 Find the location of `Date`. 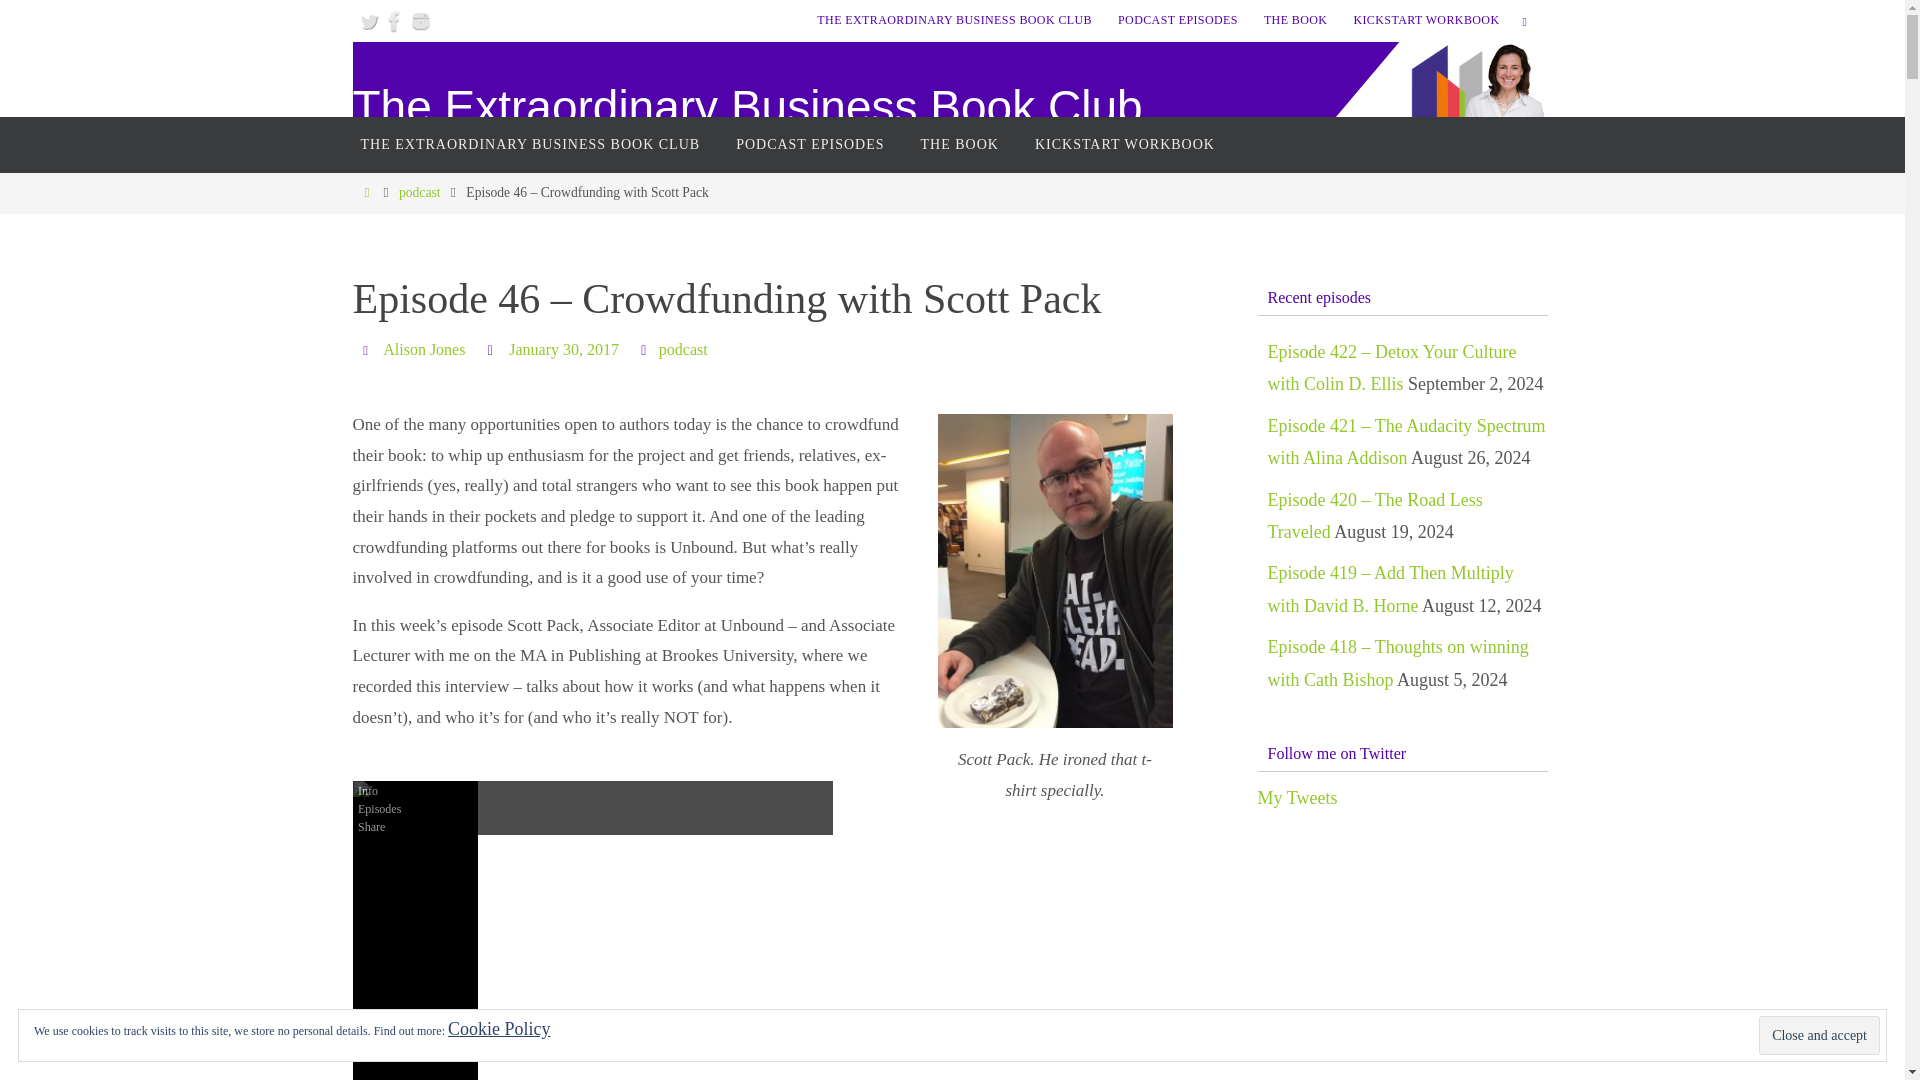

Date is located at coordinates (492, 349).